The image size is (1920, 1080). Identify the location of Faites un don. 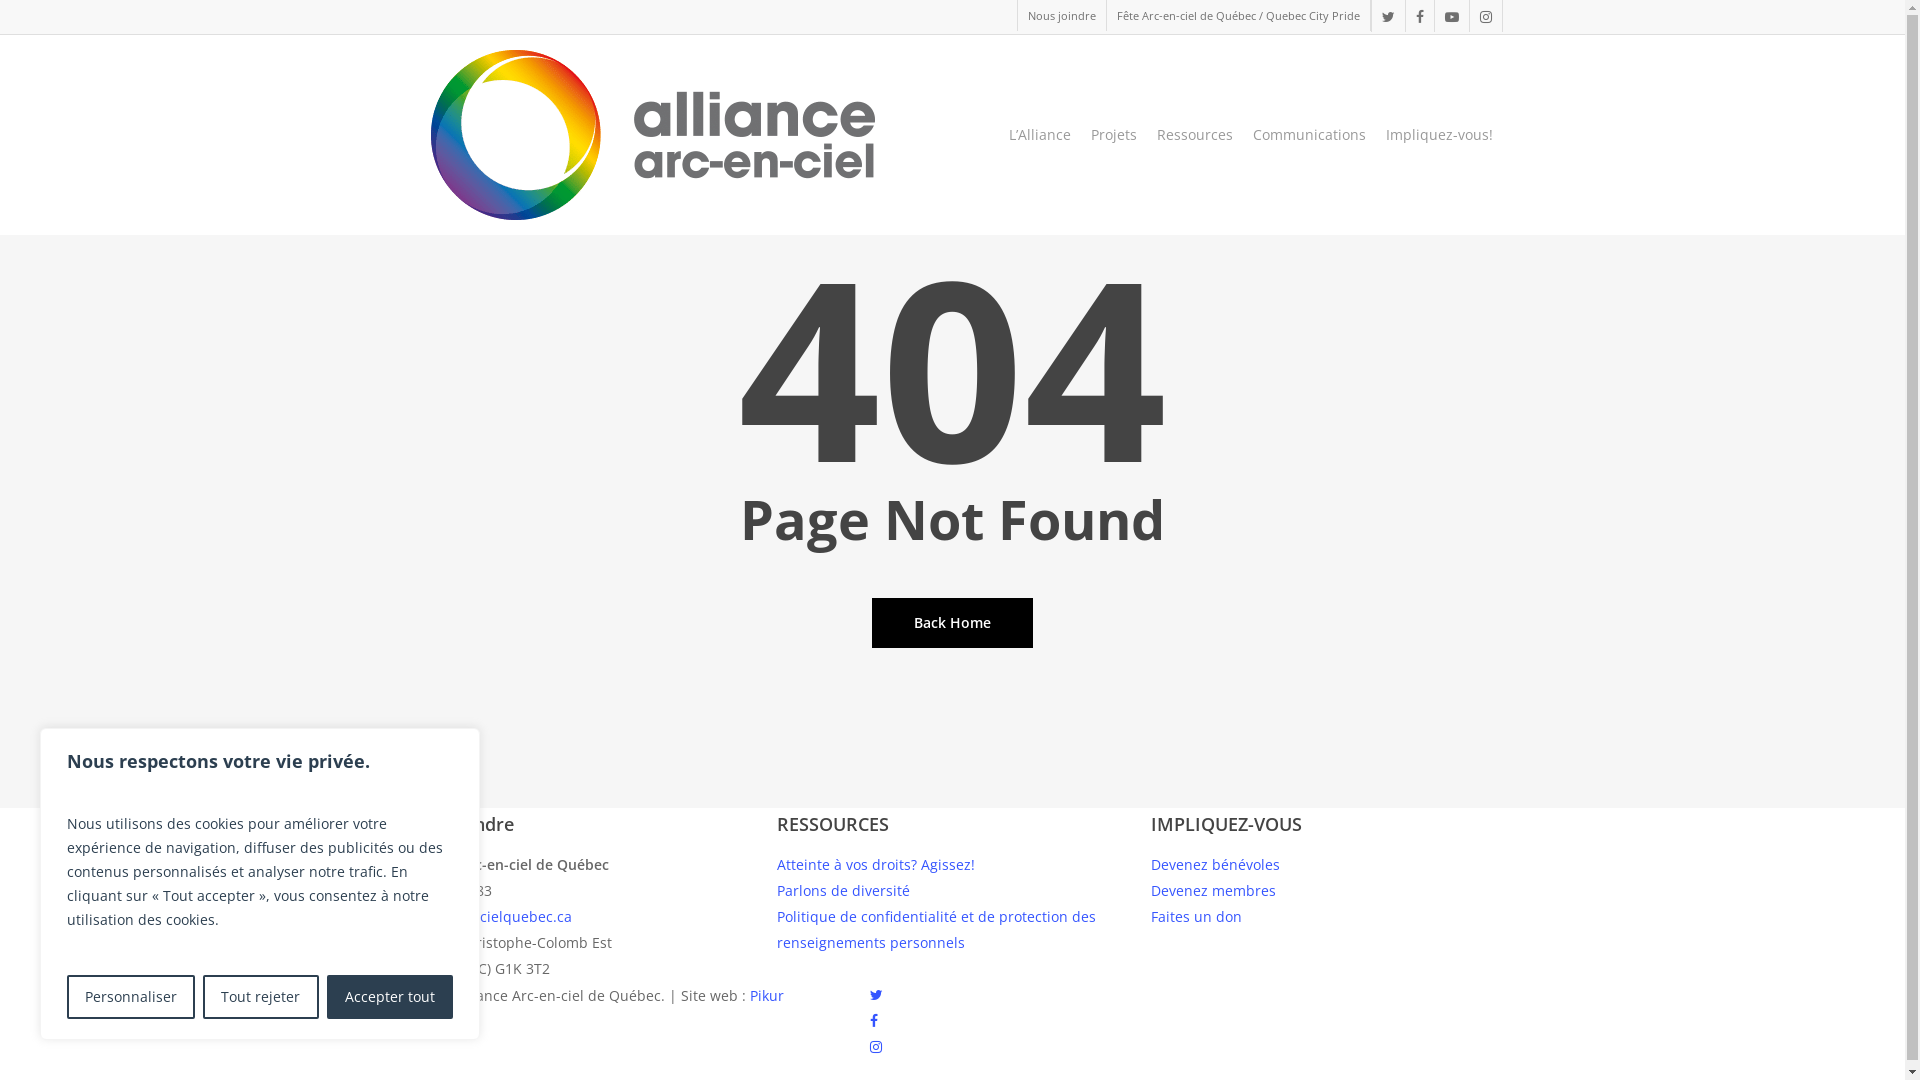
(1196, 916).